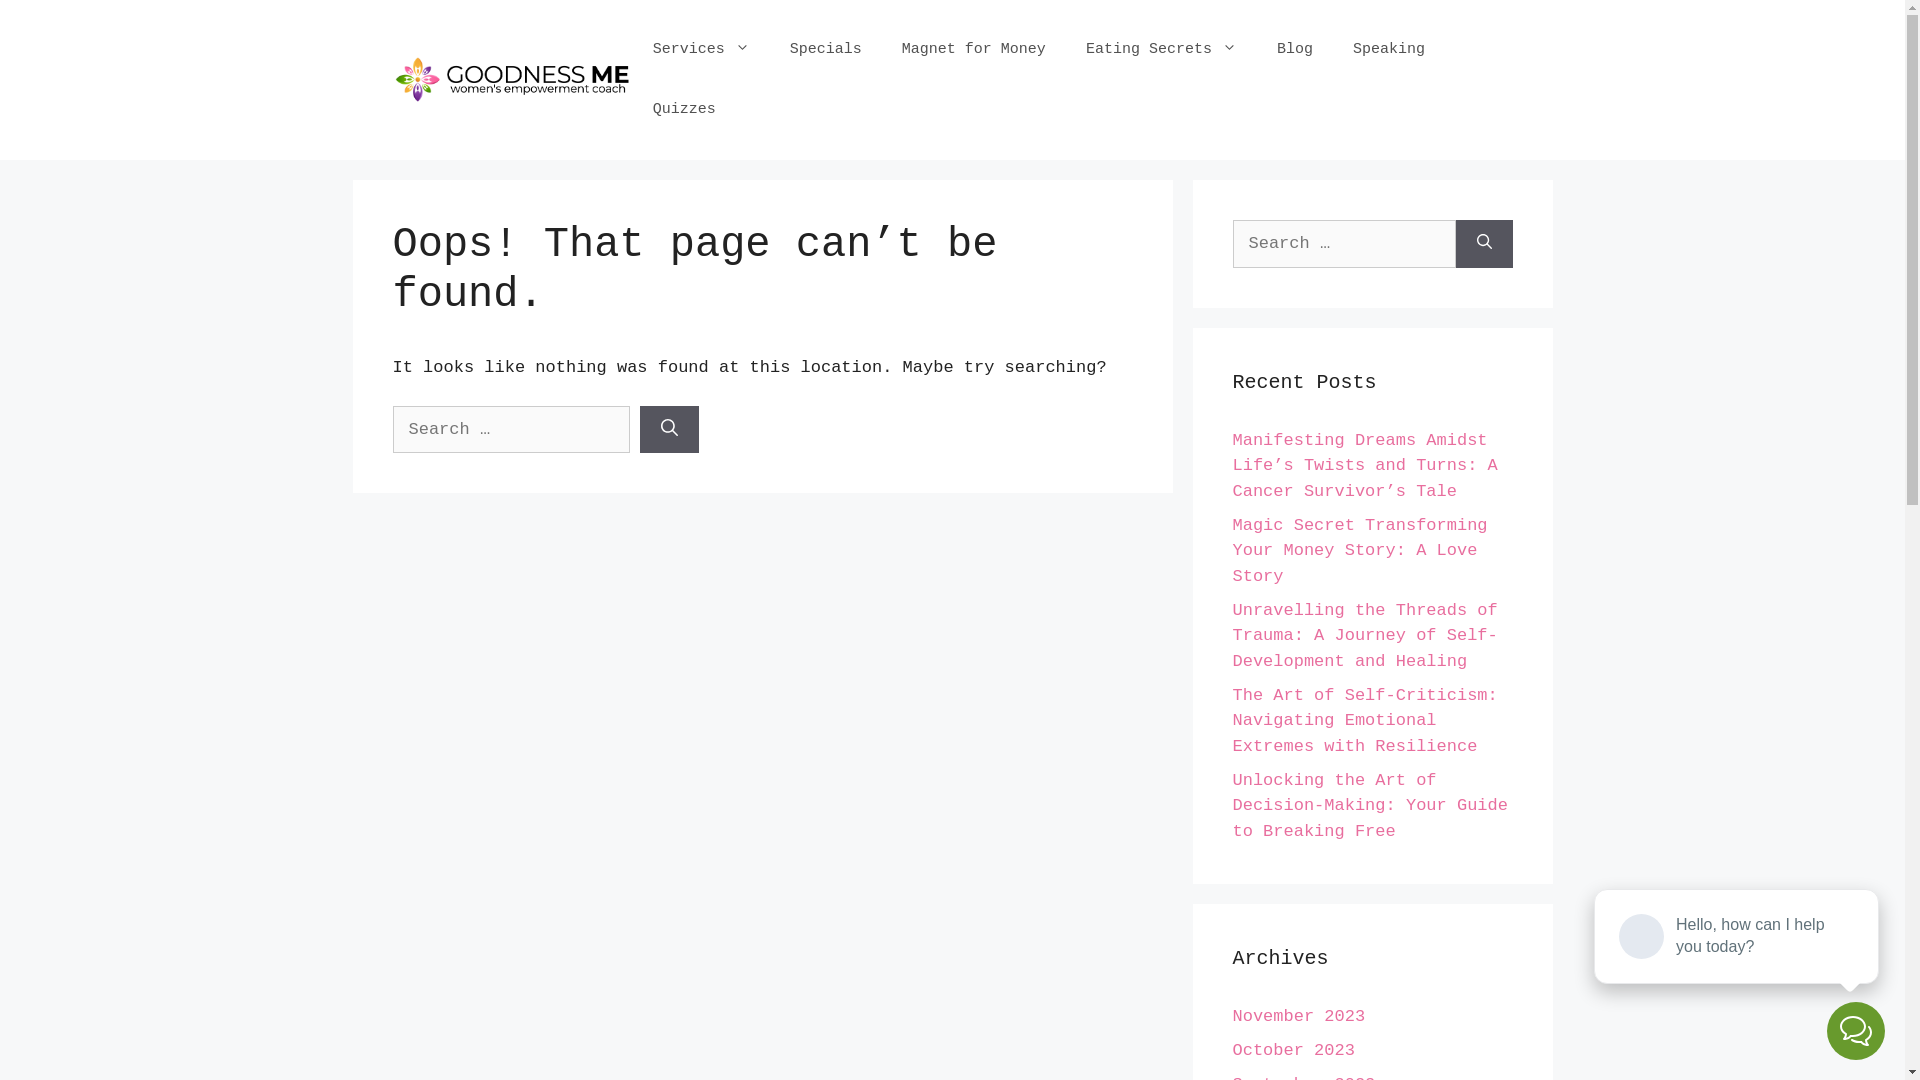 Image resolution: width=1920 pixels, height=1080 pixels. I want to click on Specials, so click(826, 50).